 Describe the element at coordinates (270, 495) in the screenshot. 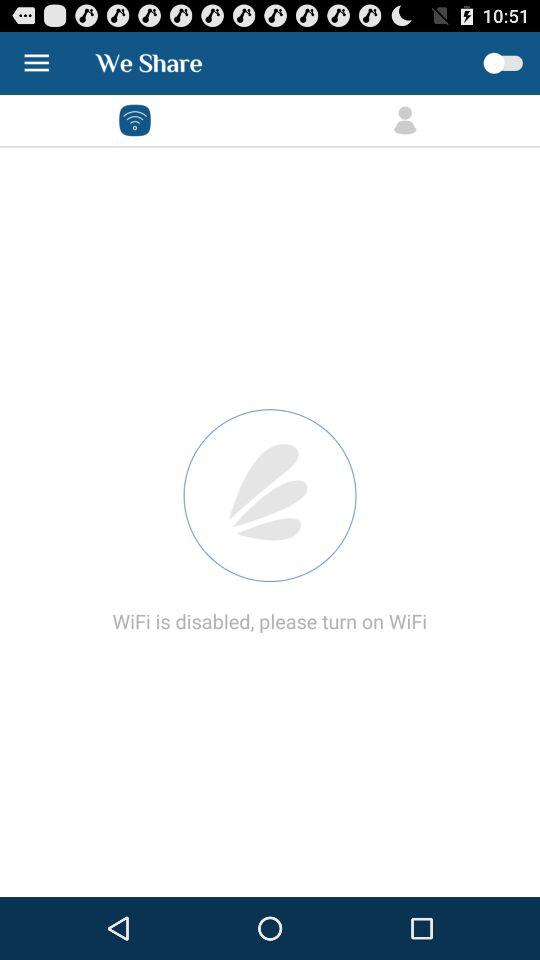

I see `tap the item above the wifi is disabled` at that location.